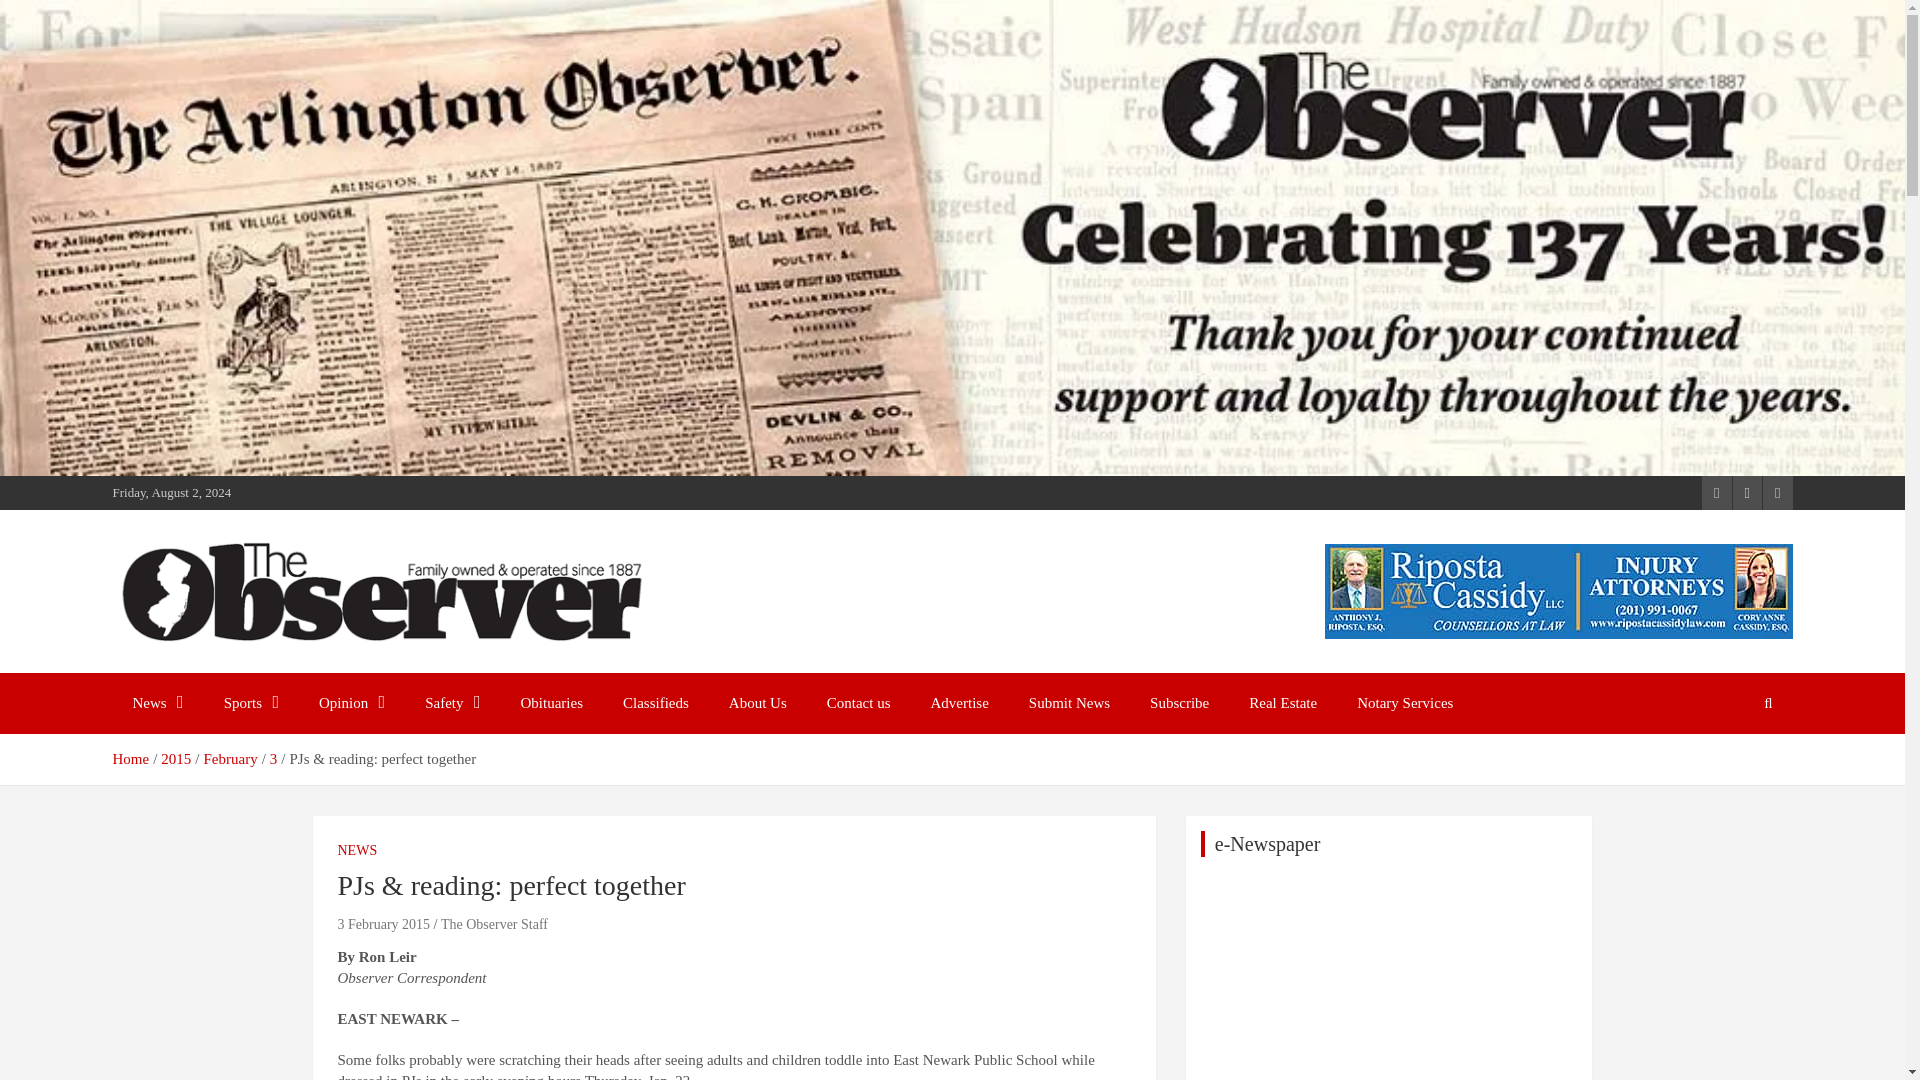  I want to click on About Us, so click(757, 703).